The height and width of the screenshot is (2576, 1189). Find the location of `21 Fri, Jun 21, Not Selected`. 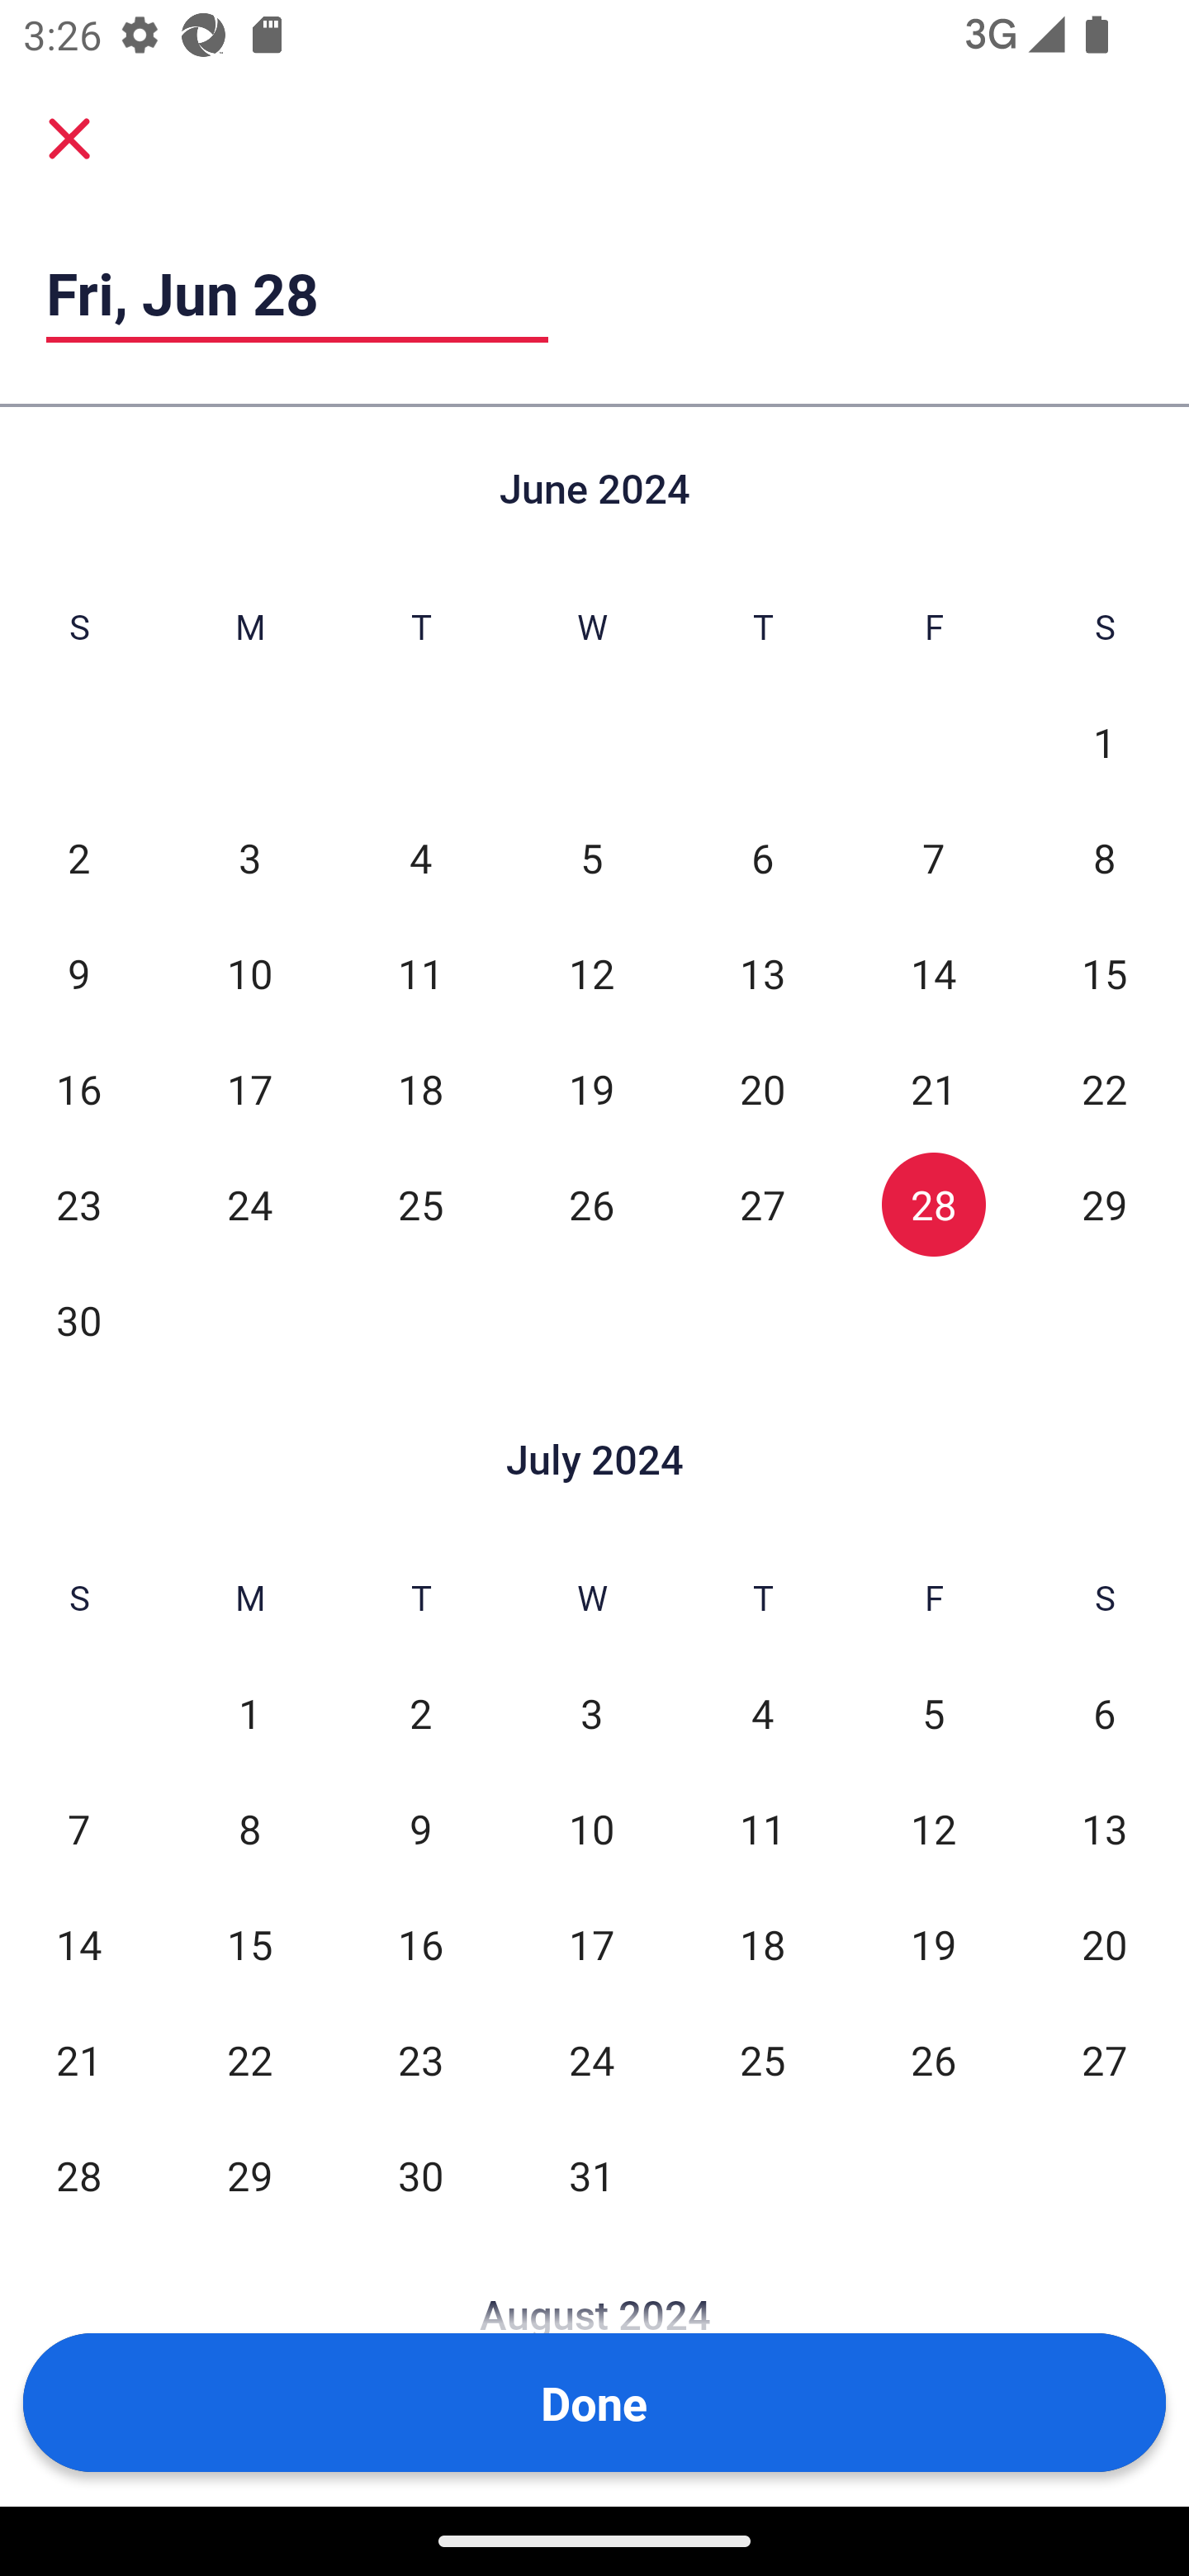

21 Fri, Jun 21, Not Selected is located at coordinates (933, 1088).